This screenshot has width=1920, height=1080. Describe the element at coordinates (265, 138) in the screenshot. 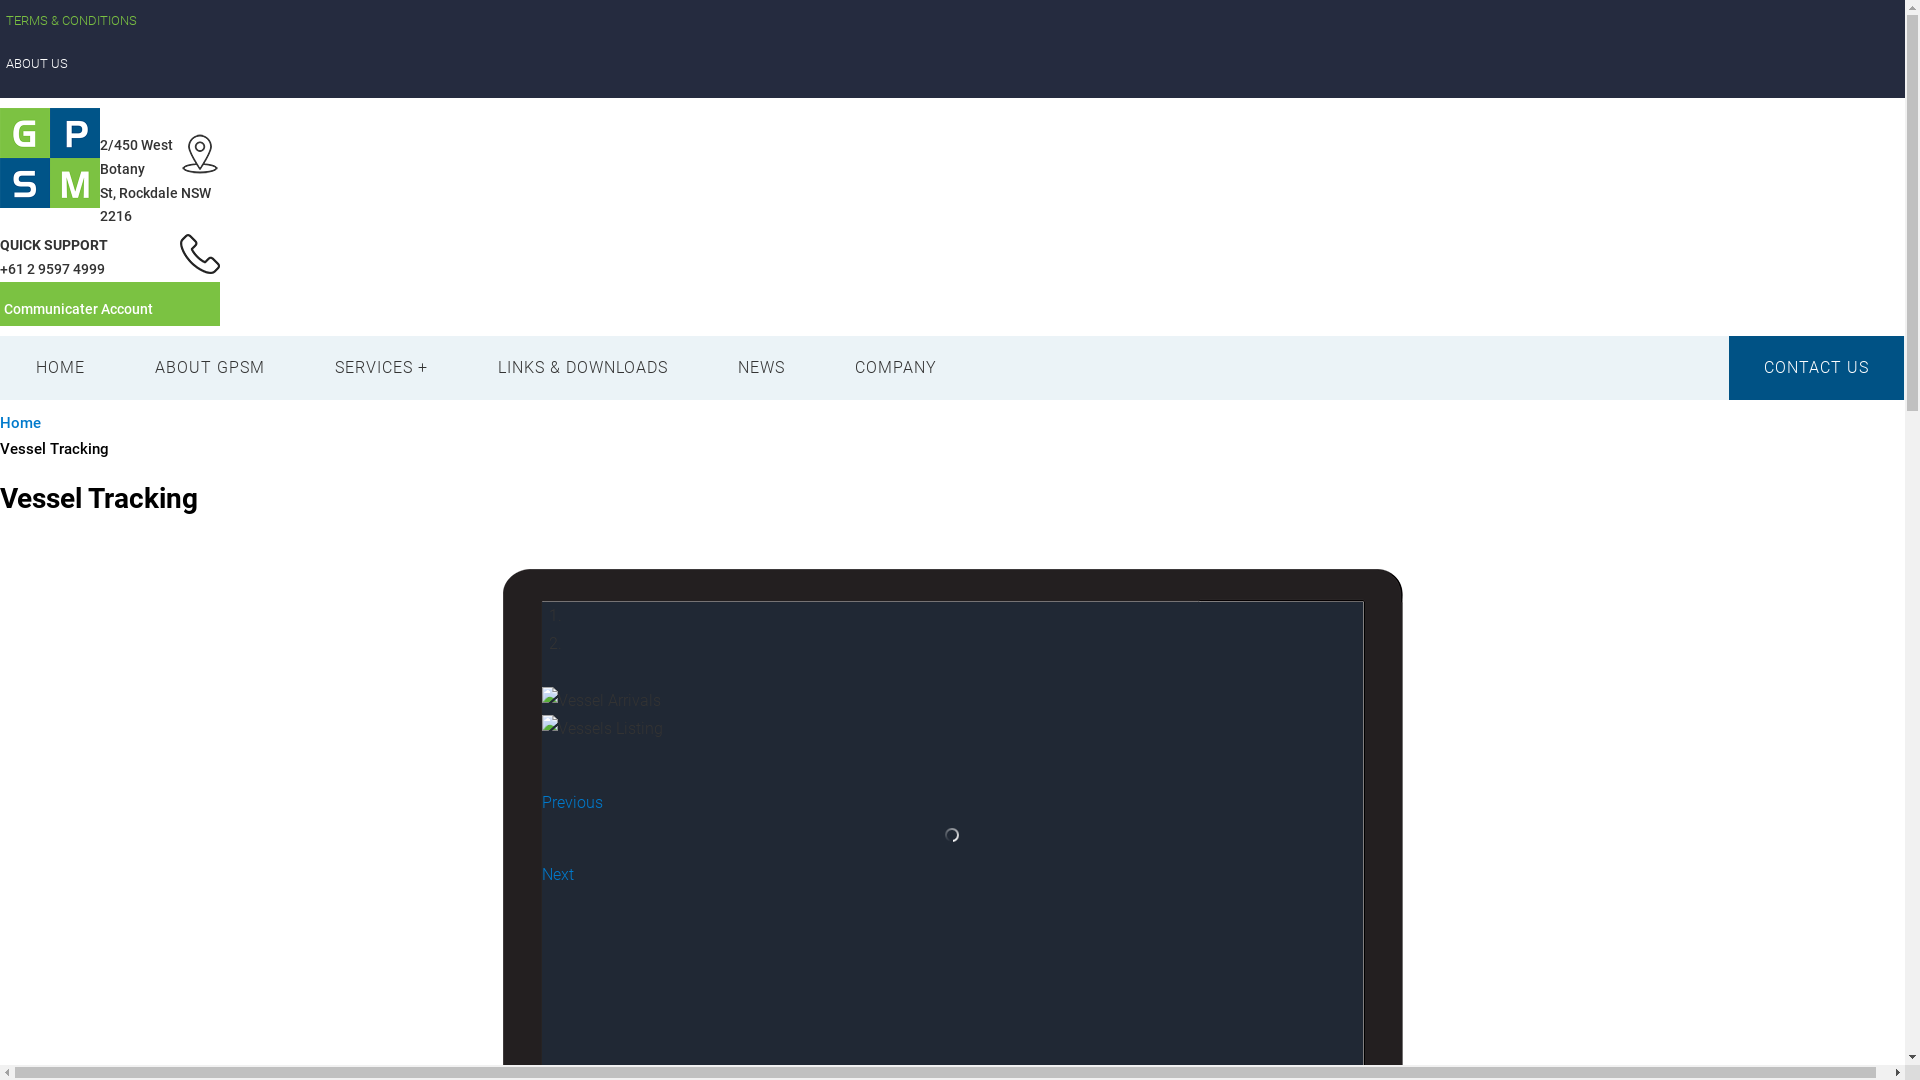

I see `Global Product Supply Management` at that location.